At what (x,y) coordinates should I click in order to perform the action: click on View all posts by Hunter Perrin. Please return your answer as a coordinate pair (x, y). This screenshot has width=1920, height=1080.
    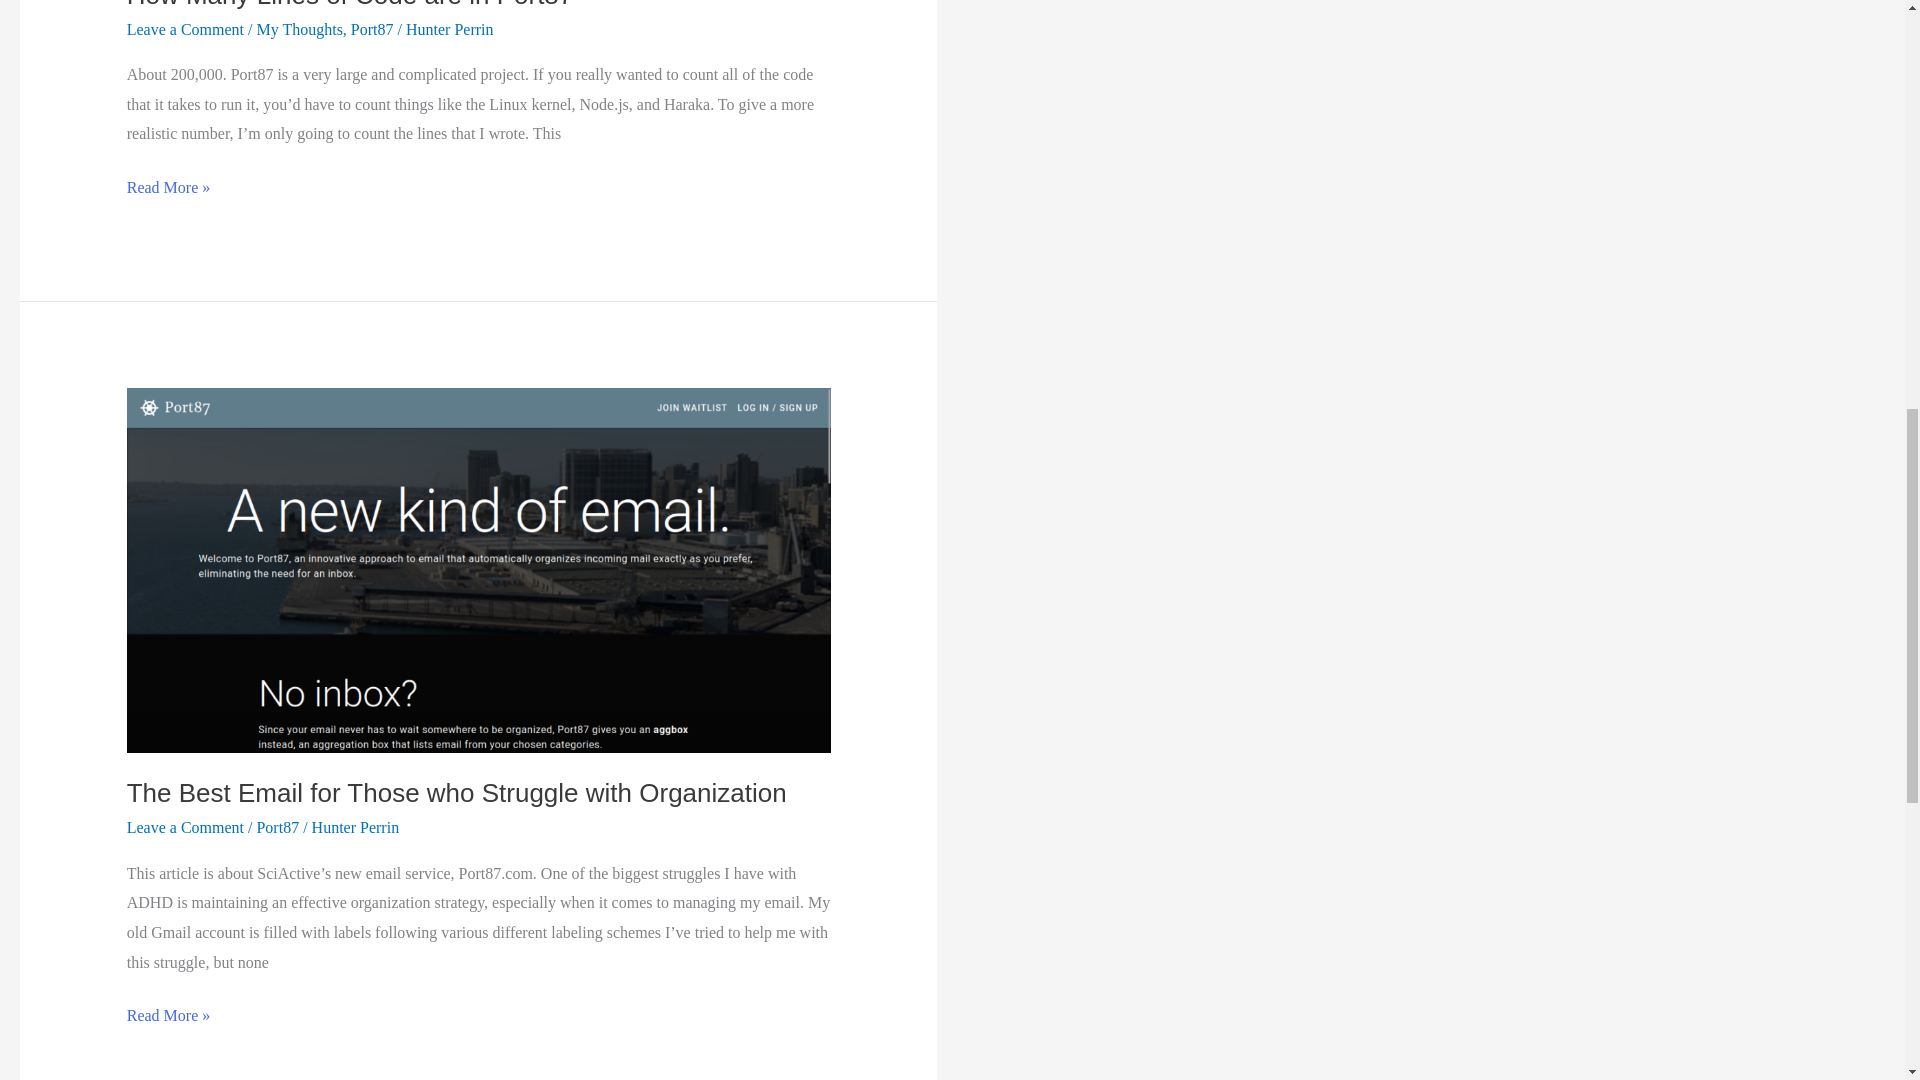
    Looking at the image, I should click on (449, 28).